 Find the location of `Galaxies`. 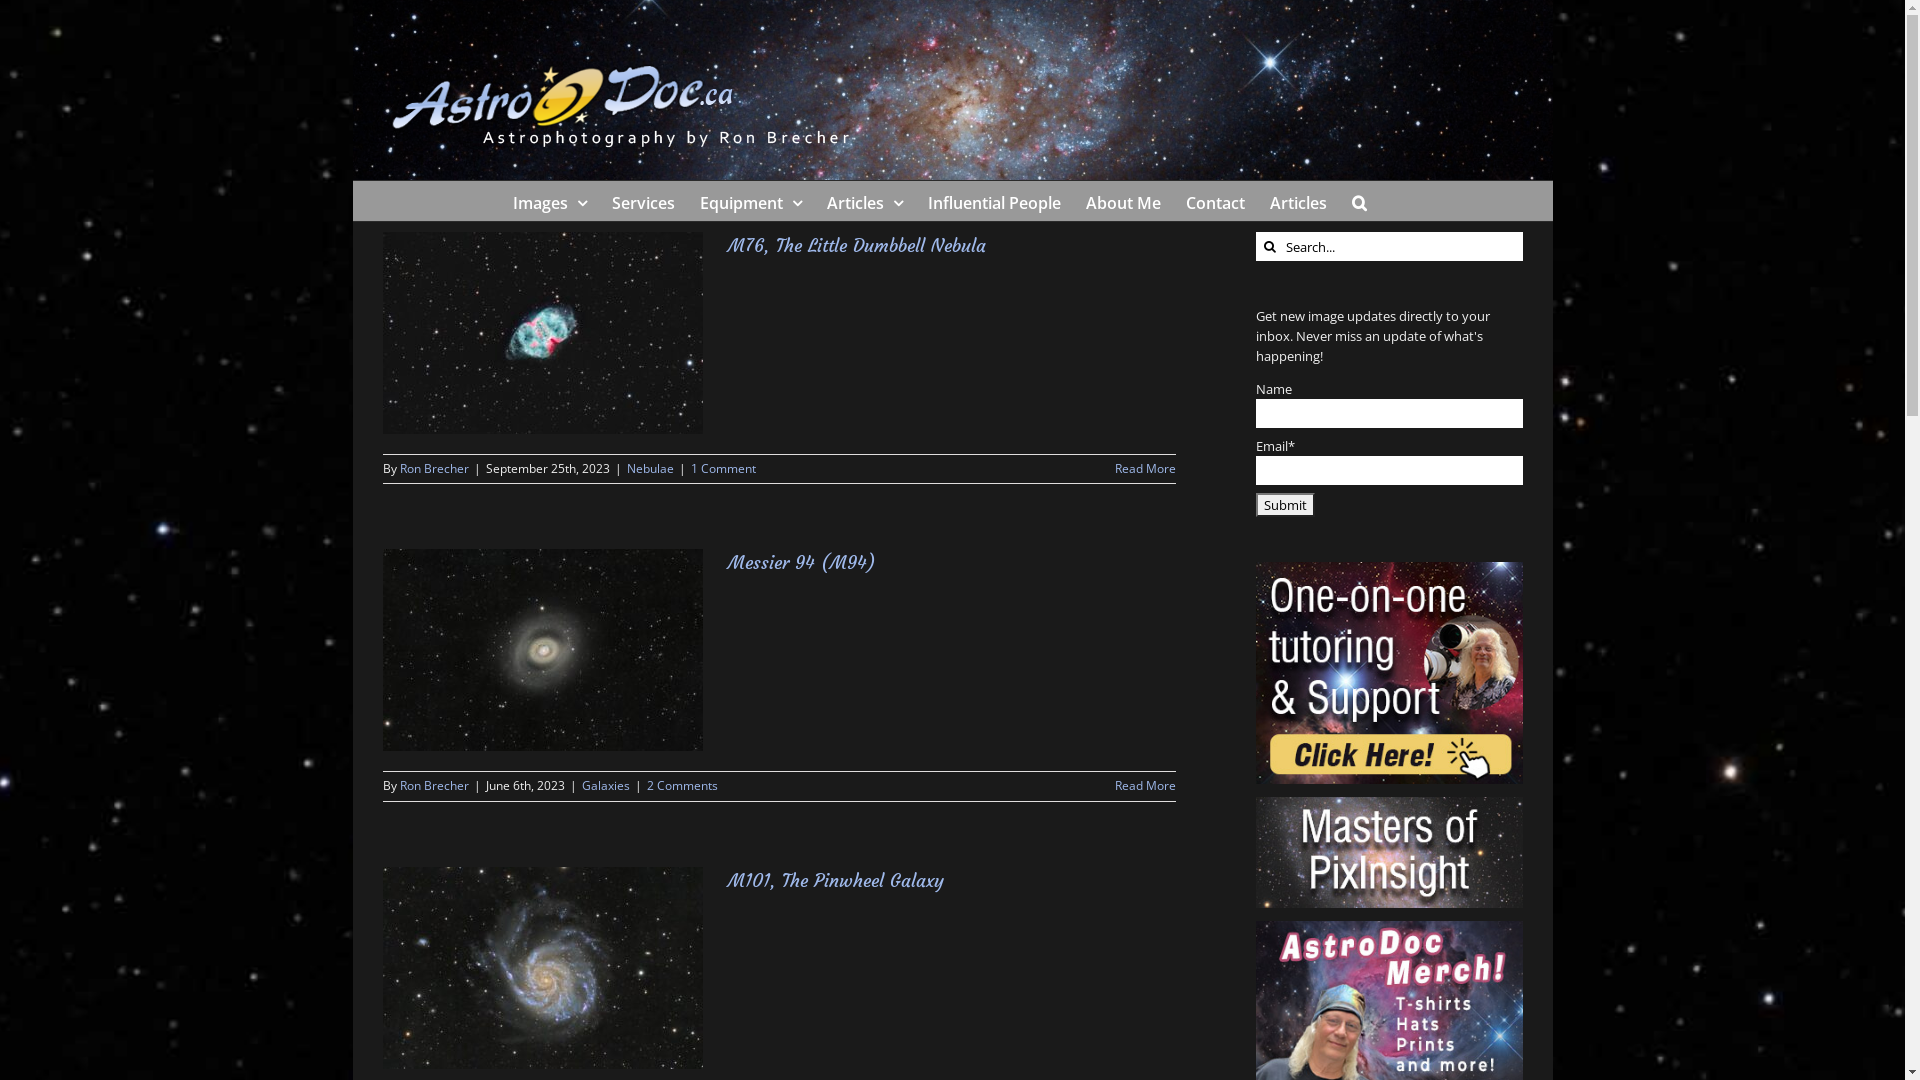

Galaxies is located at coordinates (606, 786).